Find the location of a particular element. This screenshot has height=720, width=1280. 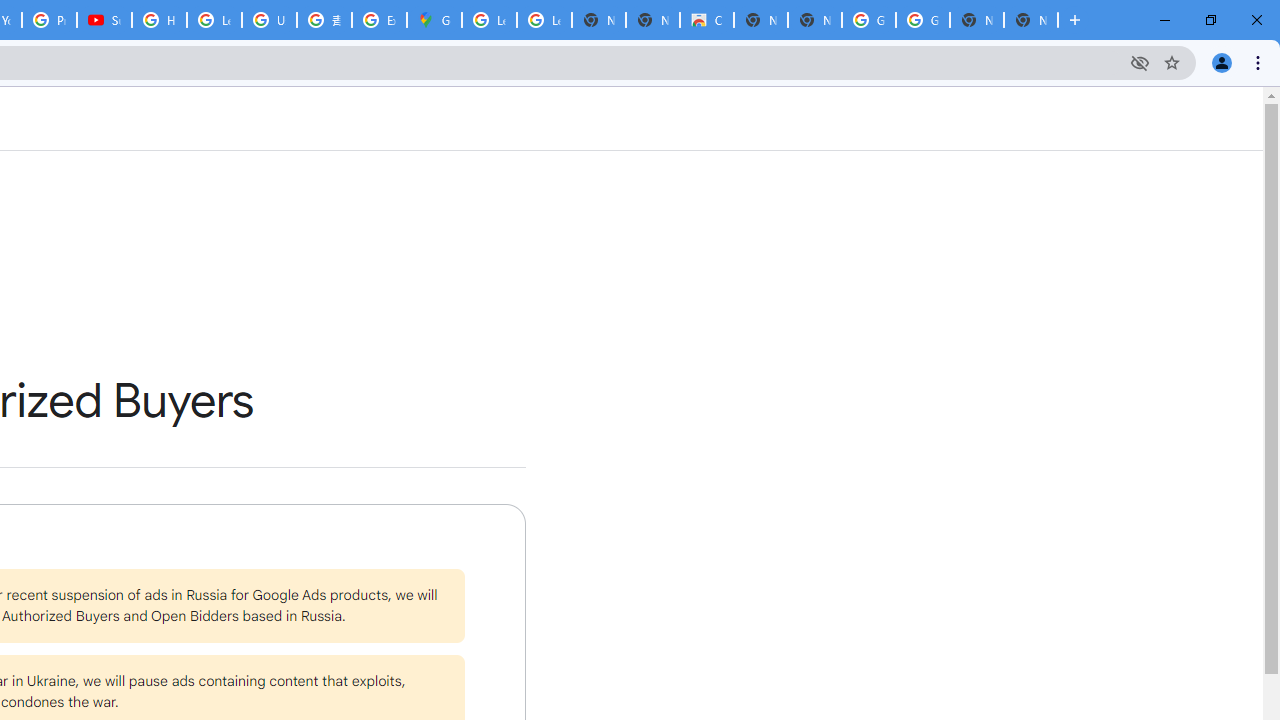

Subscriptions - YouTube is located at coordinates (104, 20).